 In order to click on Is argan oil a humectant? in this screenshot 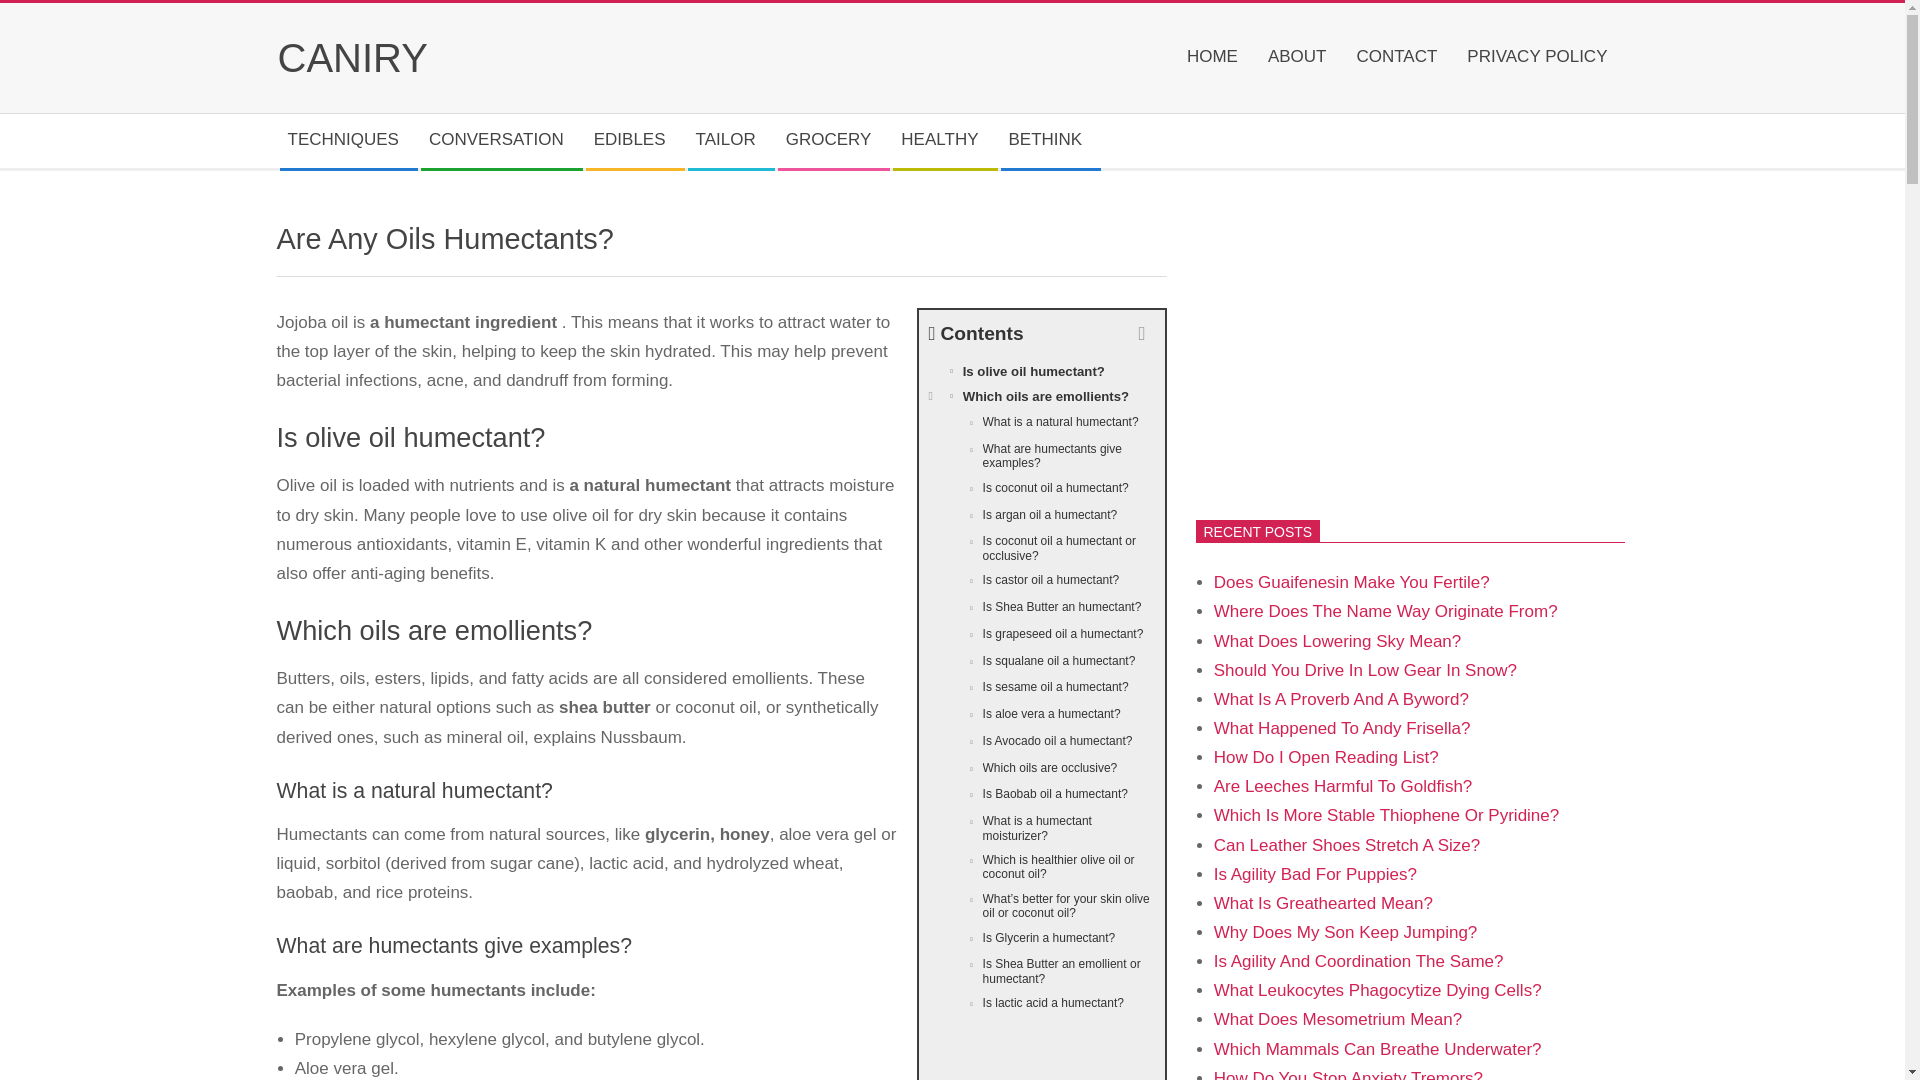, I will do `click(1040, 516)`.